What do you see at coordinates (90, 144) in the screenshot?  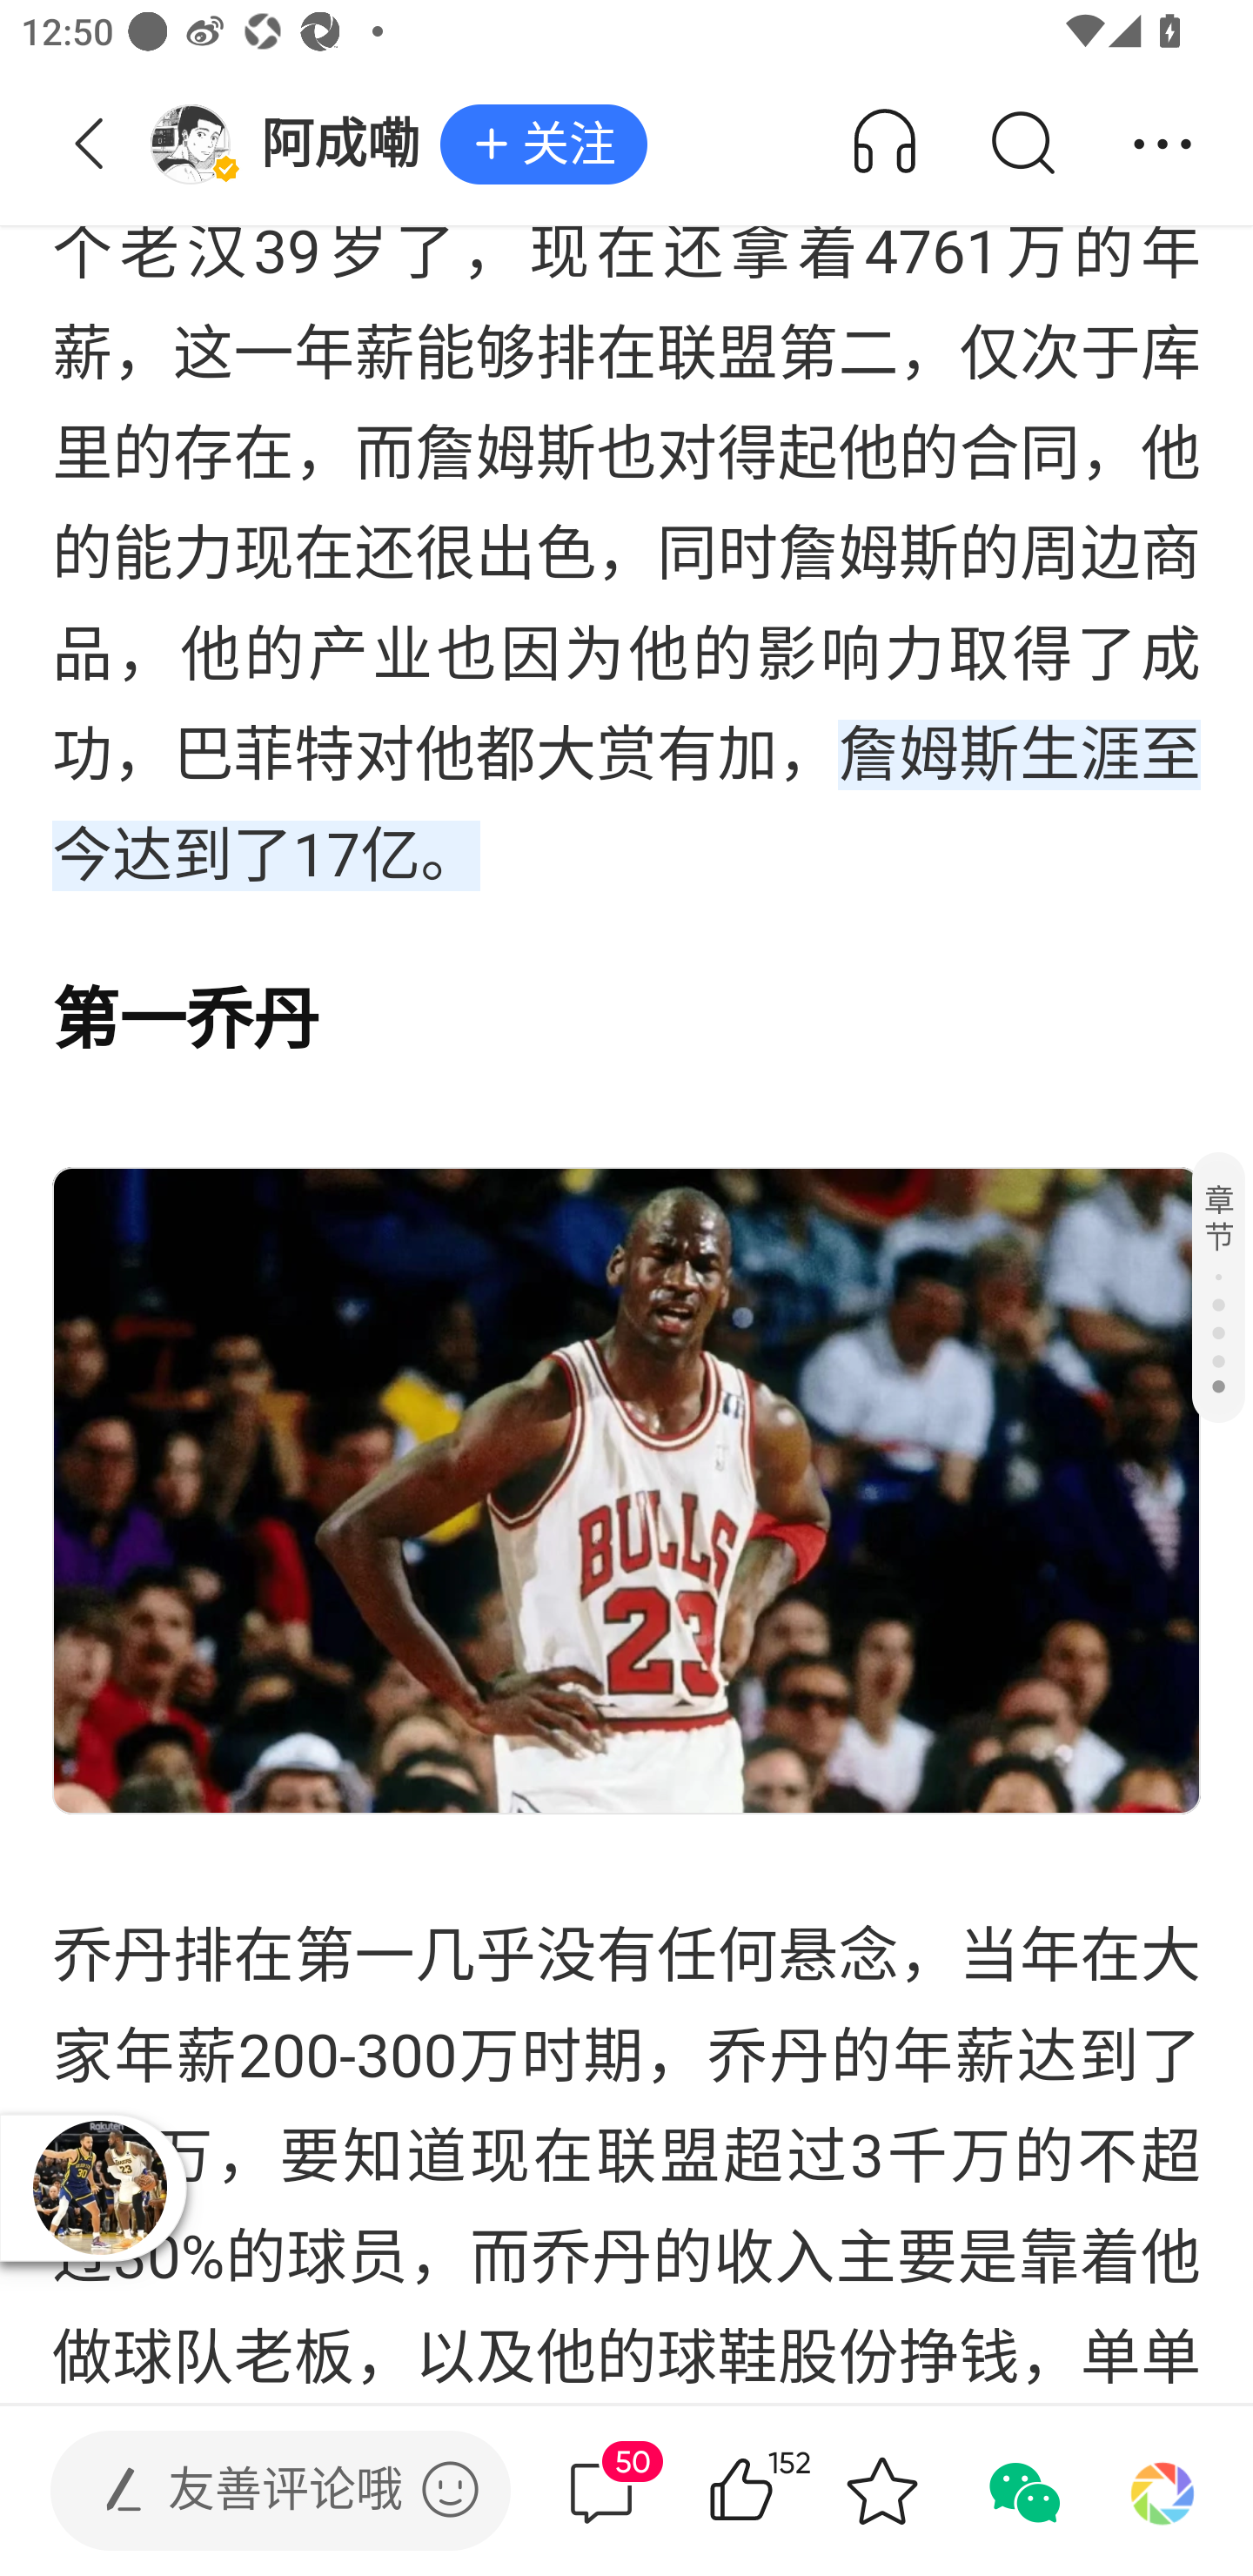 I see ` 返回` at bounding box center [90, 144].